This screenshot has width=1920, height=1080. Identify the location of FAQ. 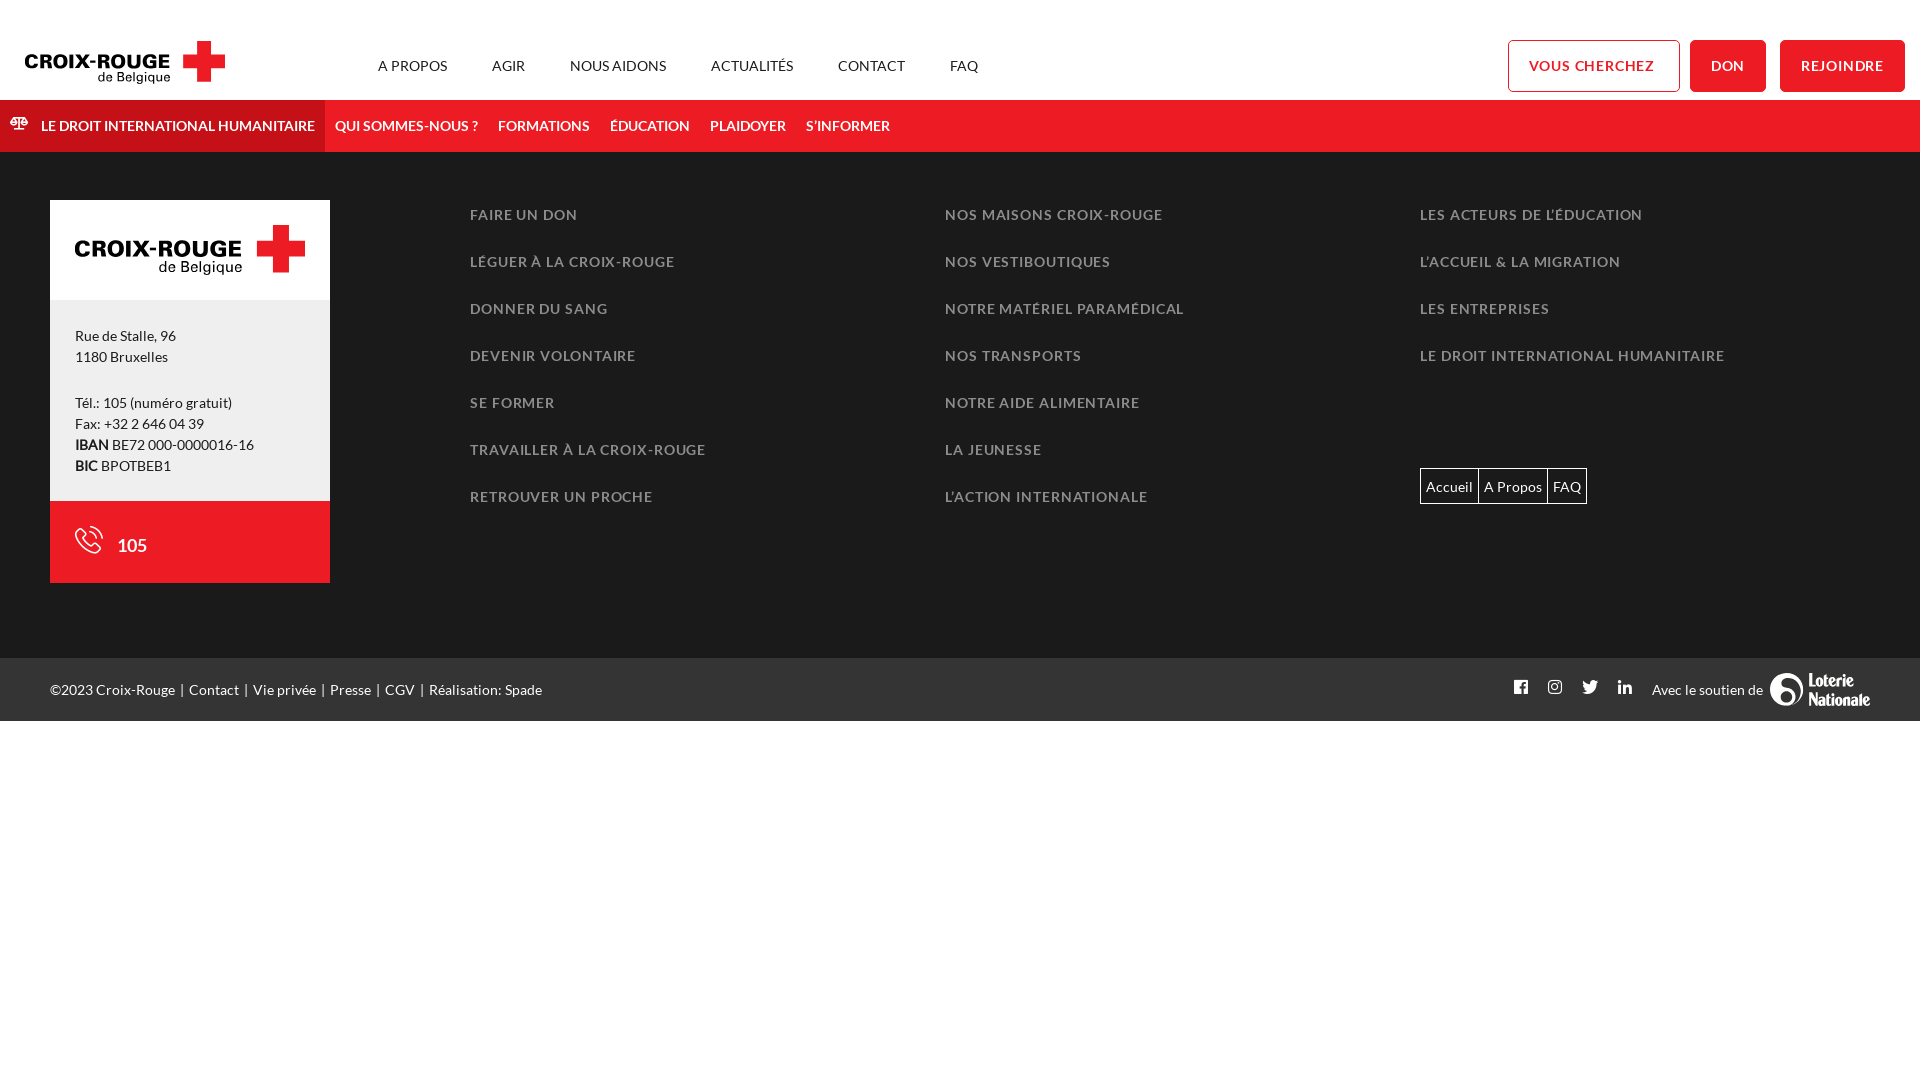
(1567, 486).